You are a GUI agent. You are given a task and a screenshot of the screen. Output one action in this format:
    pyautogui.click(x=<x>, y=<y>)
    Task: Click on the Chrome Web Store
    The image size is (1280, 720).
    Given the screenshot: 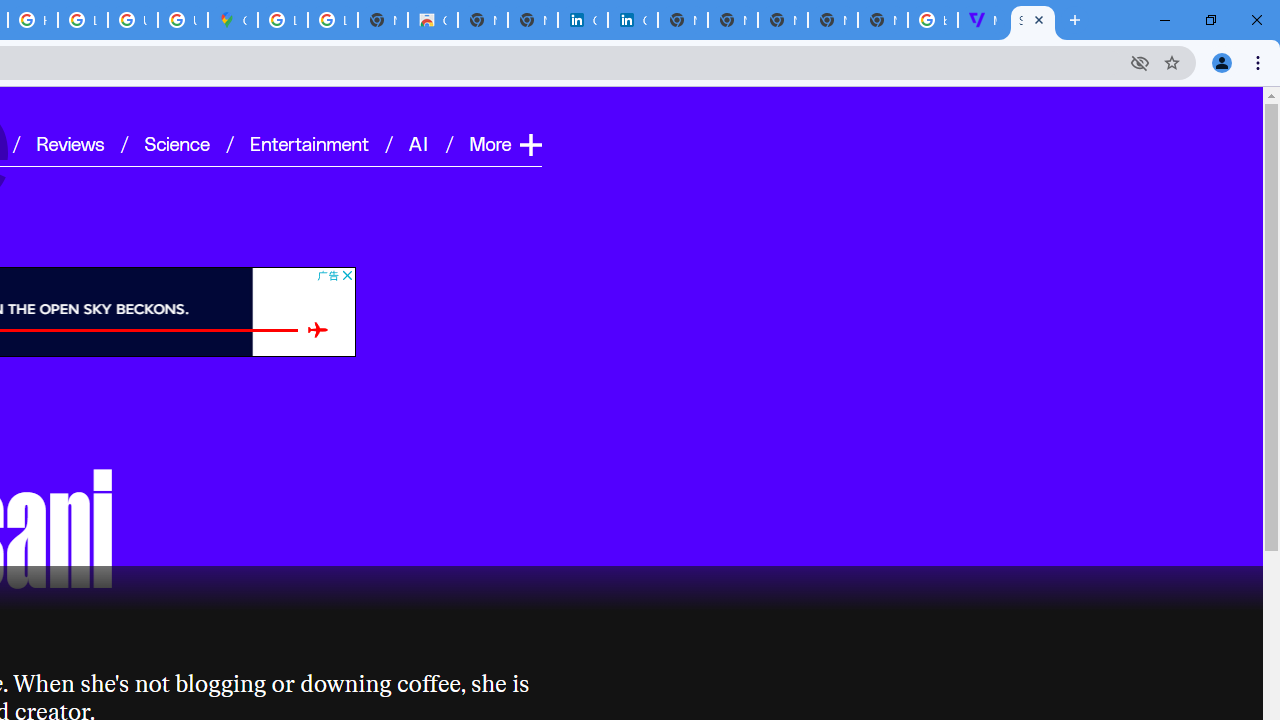 What is the action you would take?
    pyautogui.click(x=433, y=20)
    